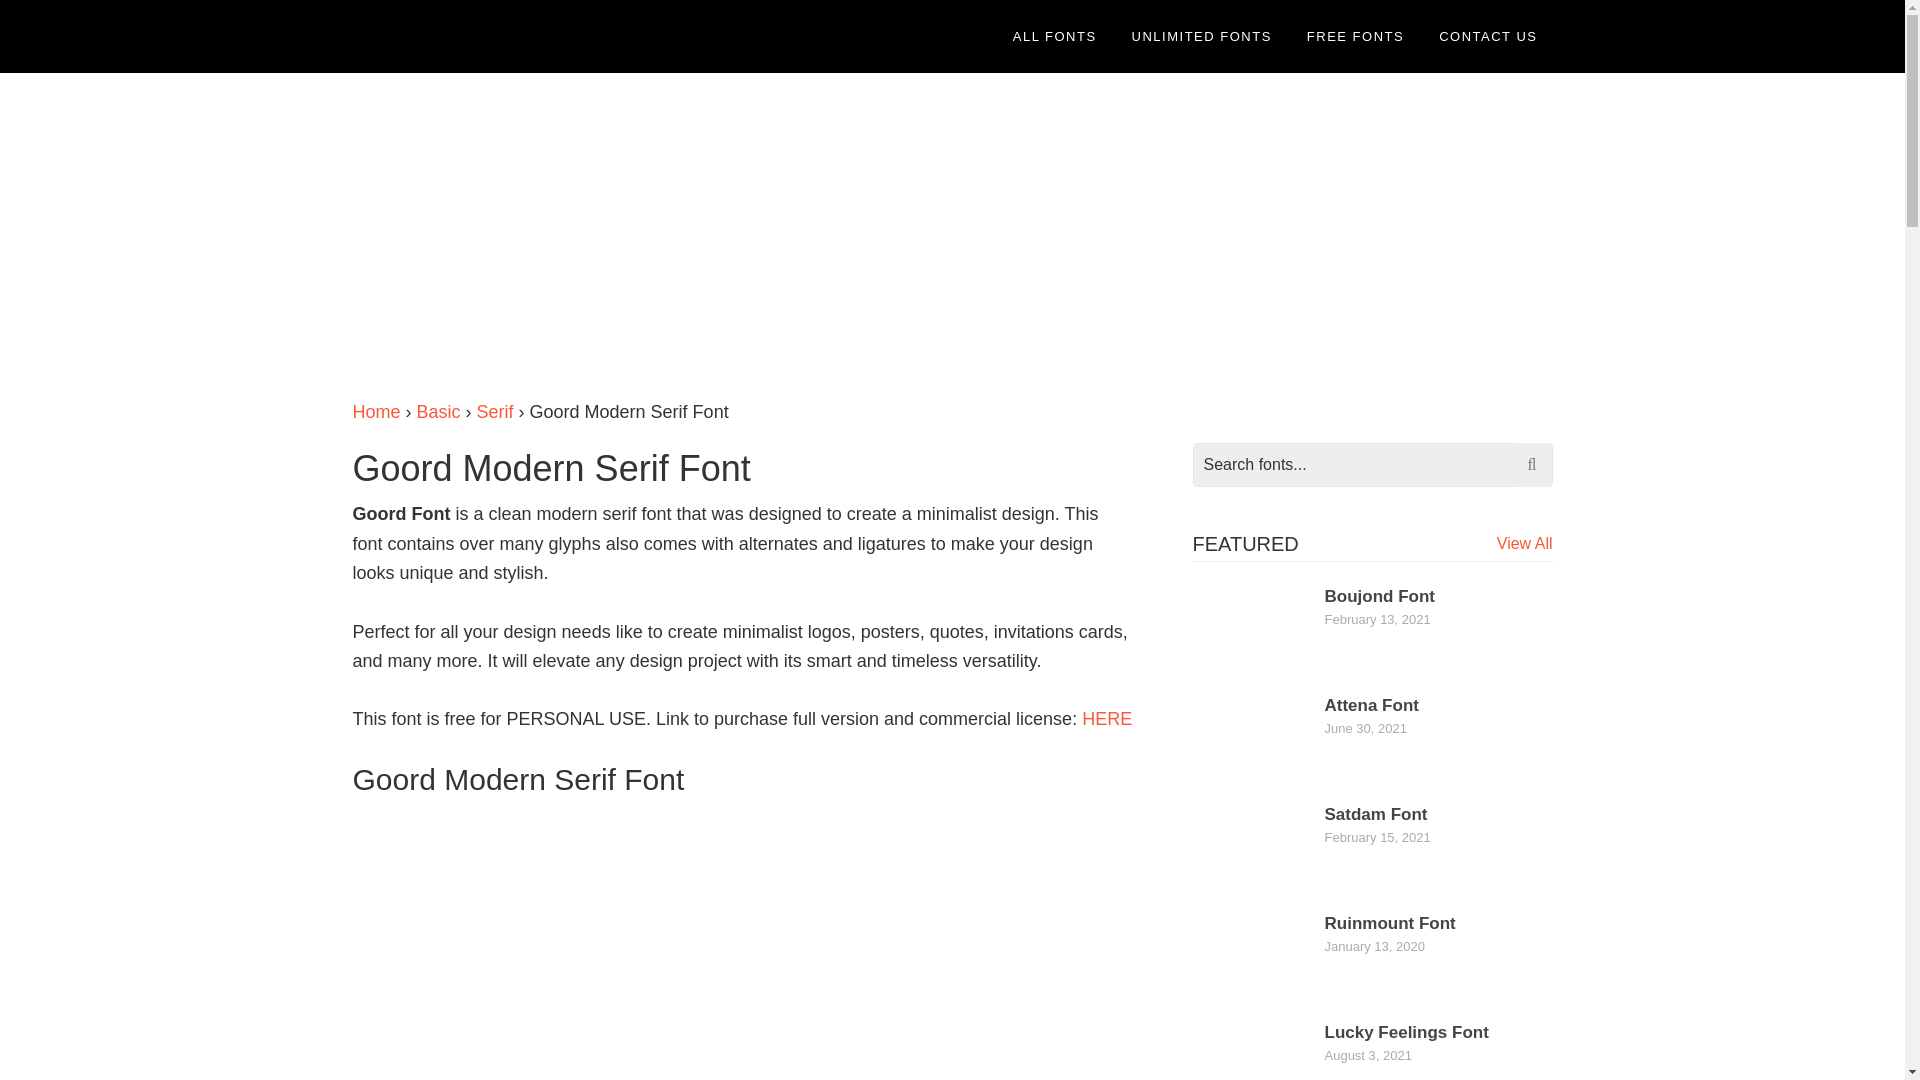 Image resolution: width=1920 pixels, height=1080 pixels. Describe the element at coordinates (1107, 718) in the screenshot. I see `HERE` at that location.